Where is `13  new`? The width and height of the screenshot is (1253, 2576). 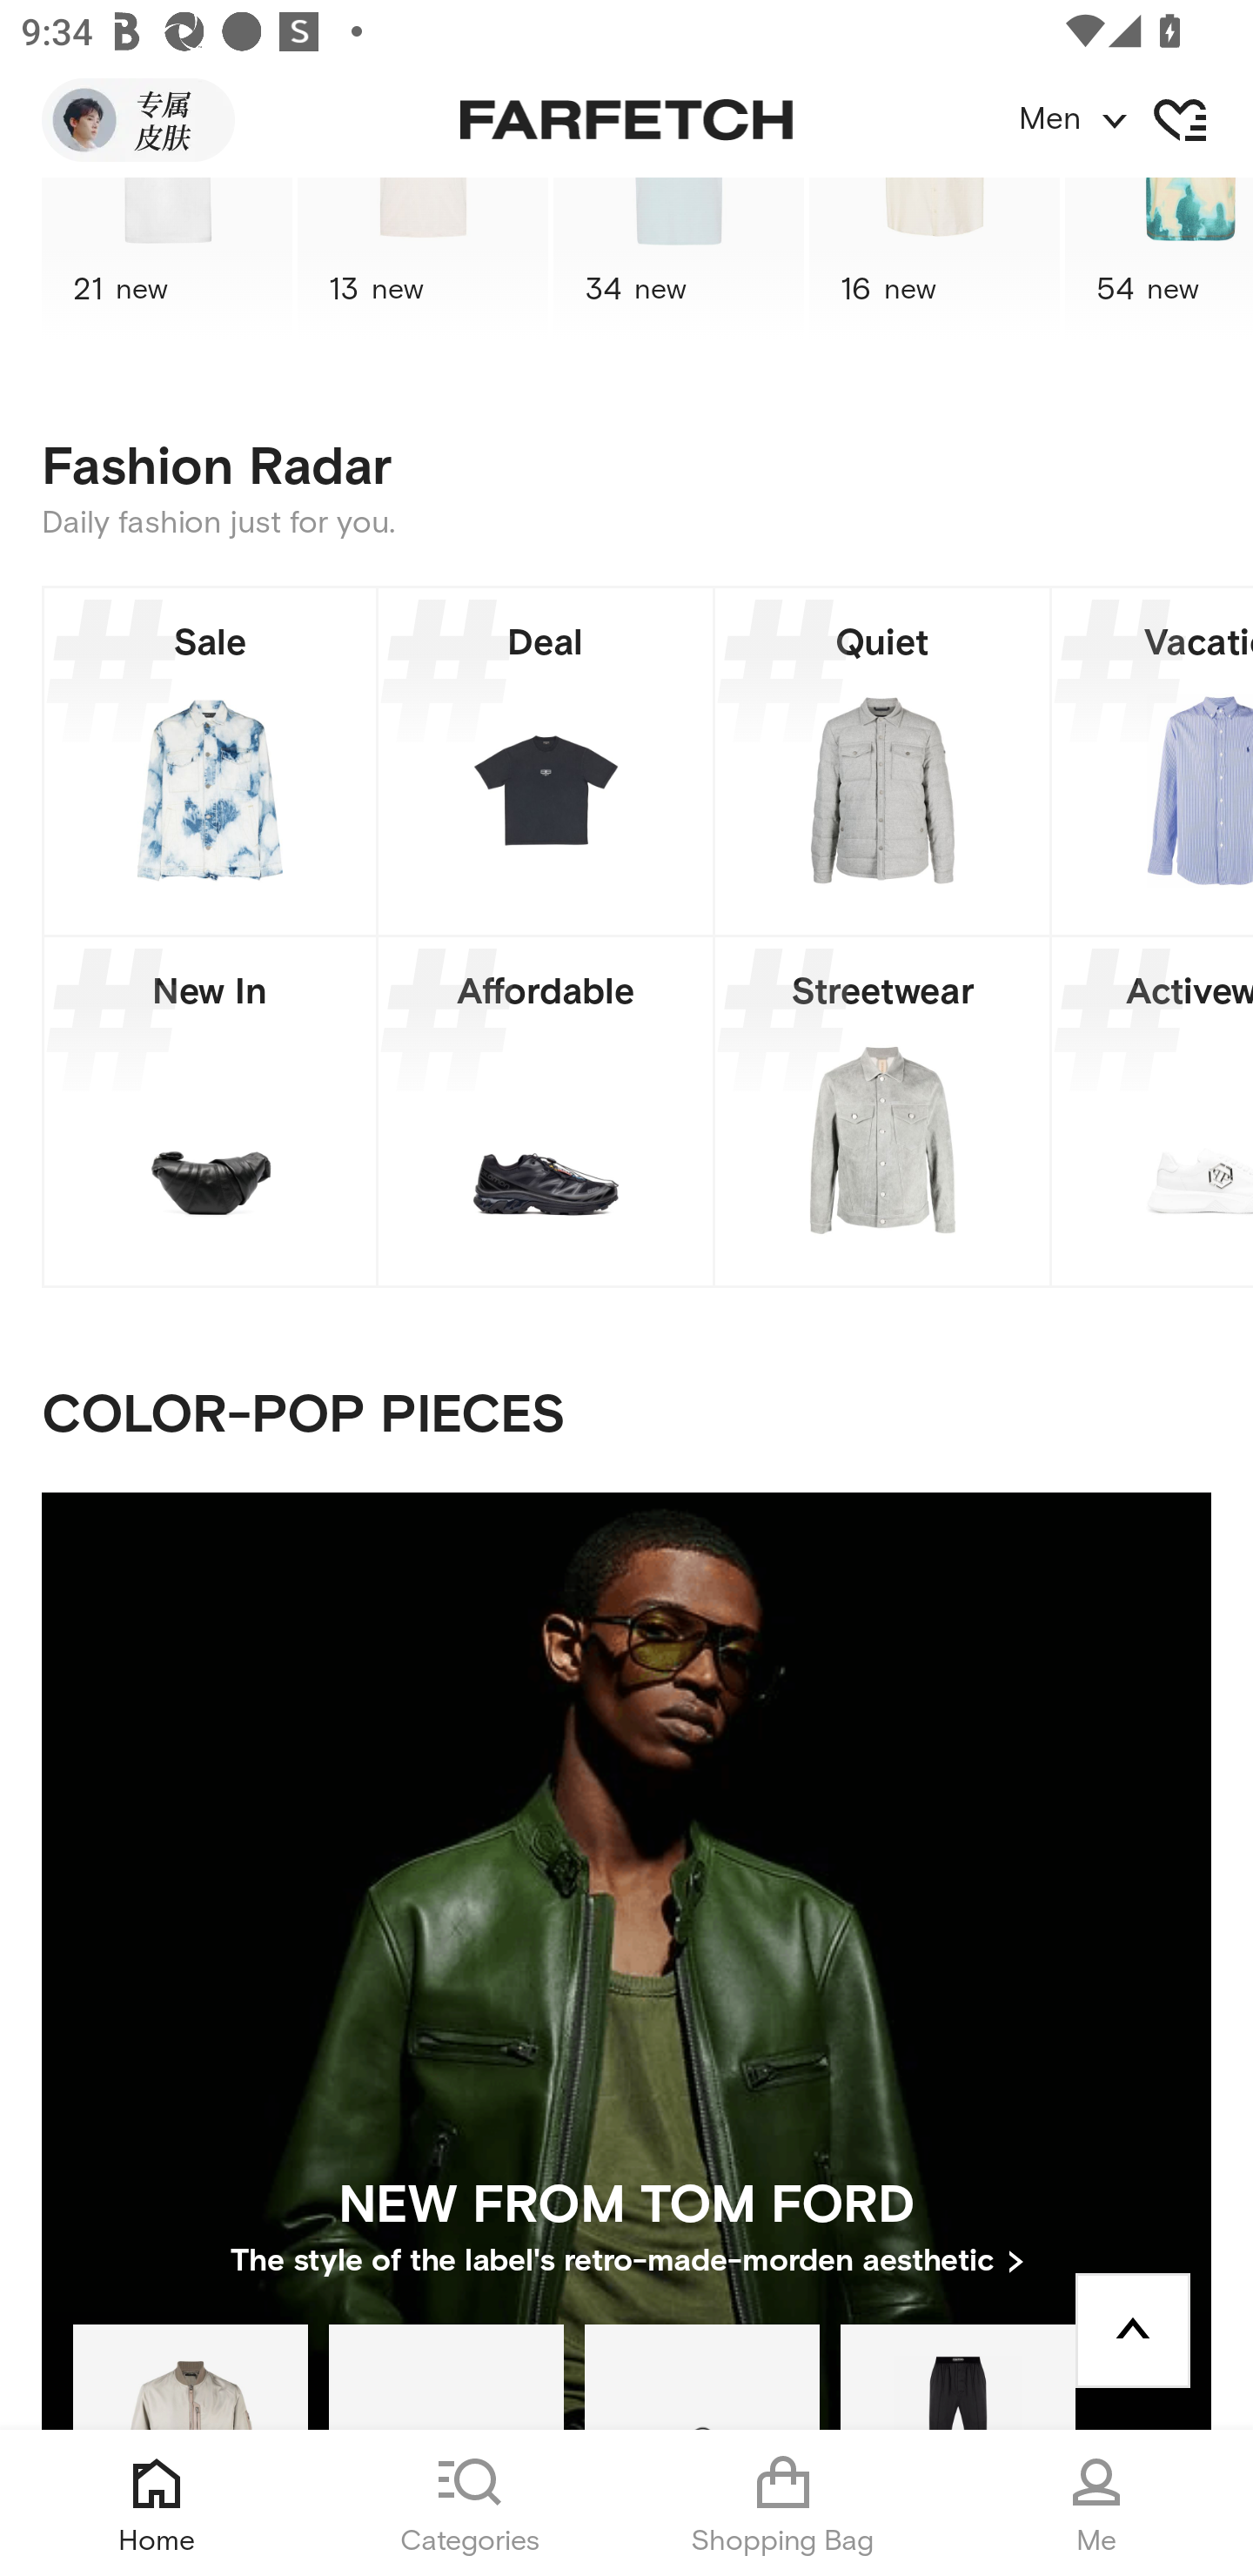
13  new is located at coordinates (423, 258).